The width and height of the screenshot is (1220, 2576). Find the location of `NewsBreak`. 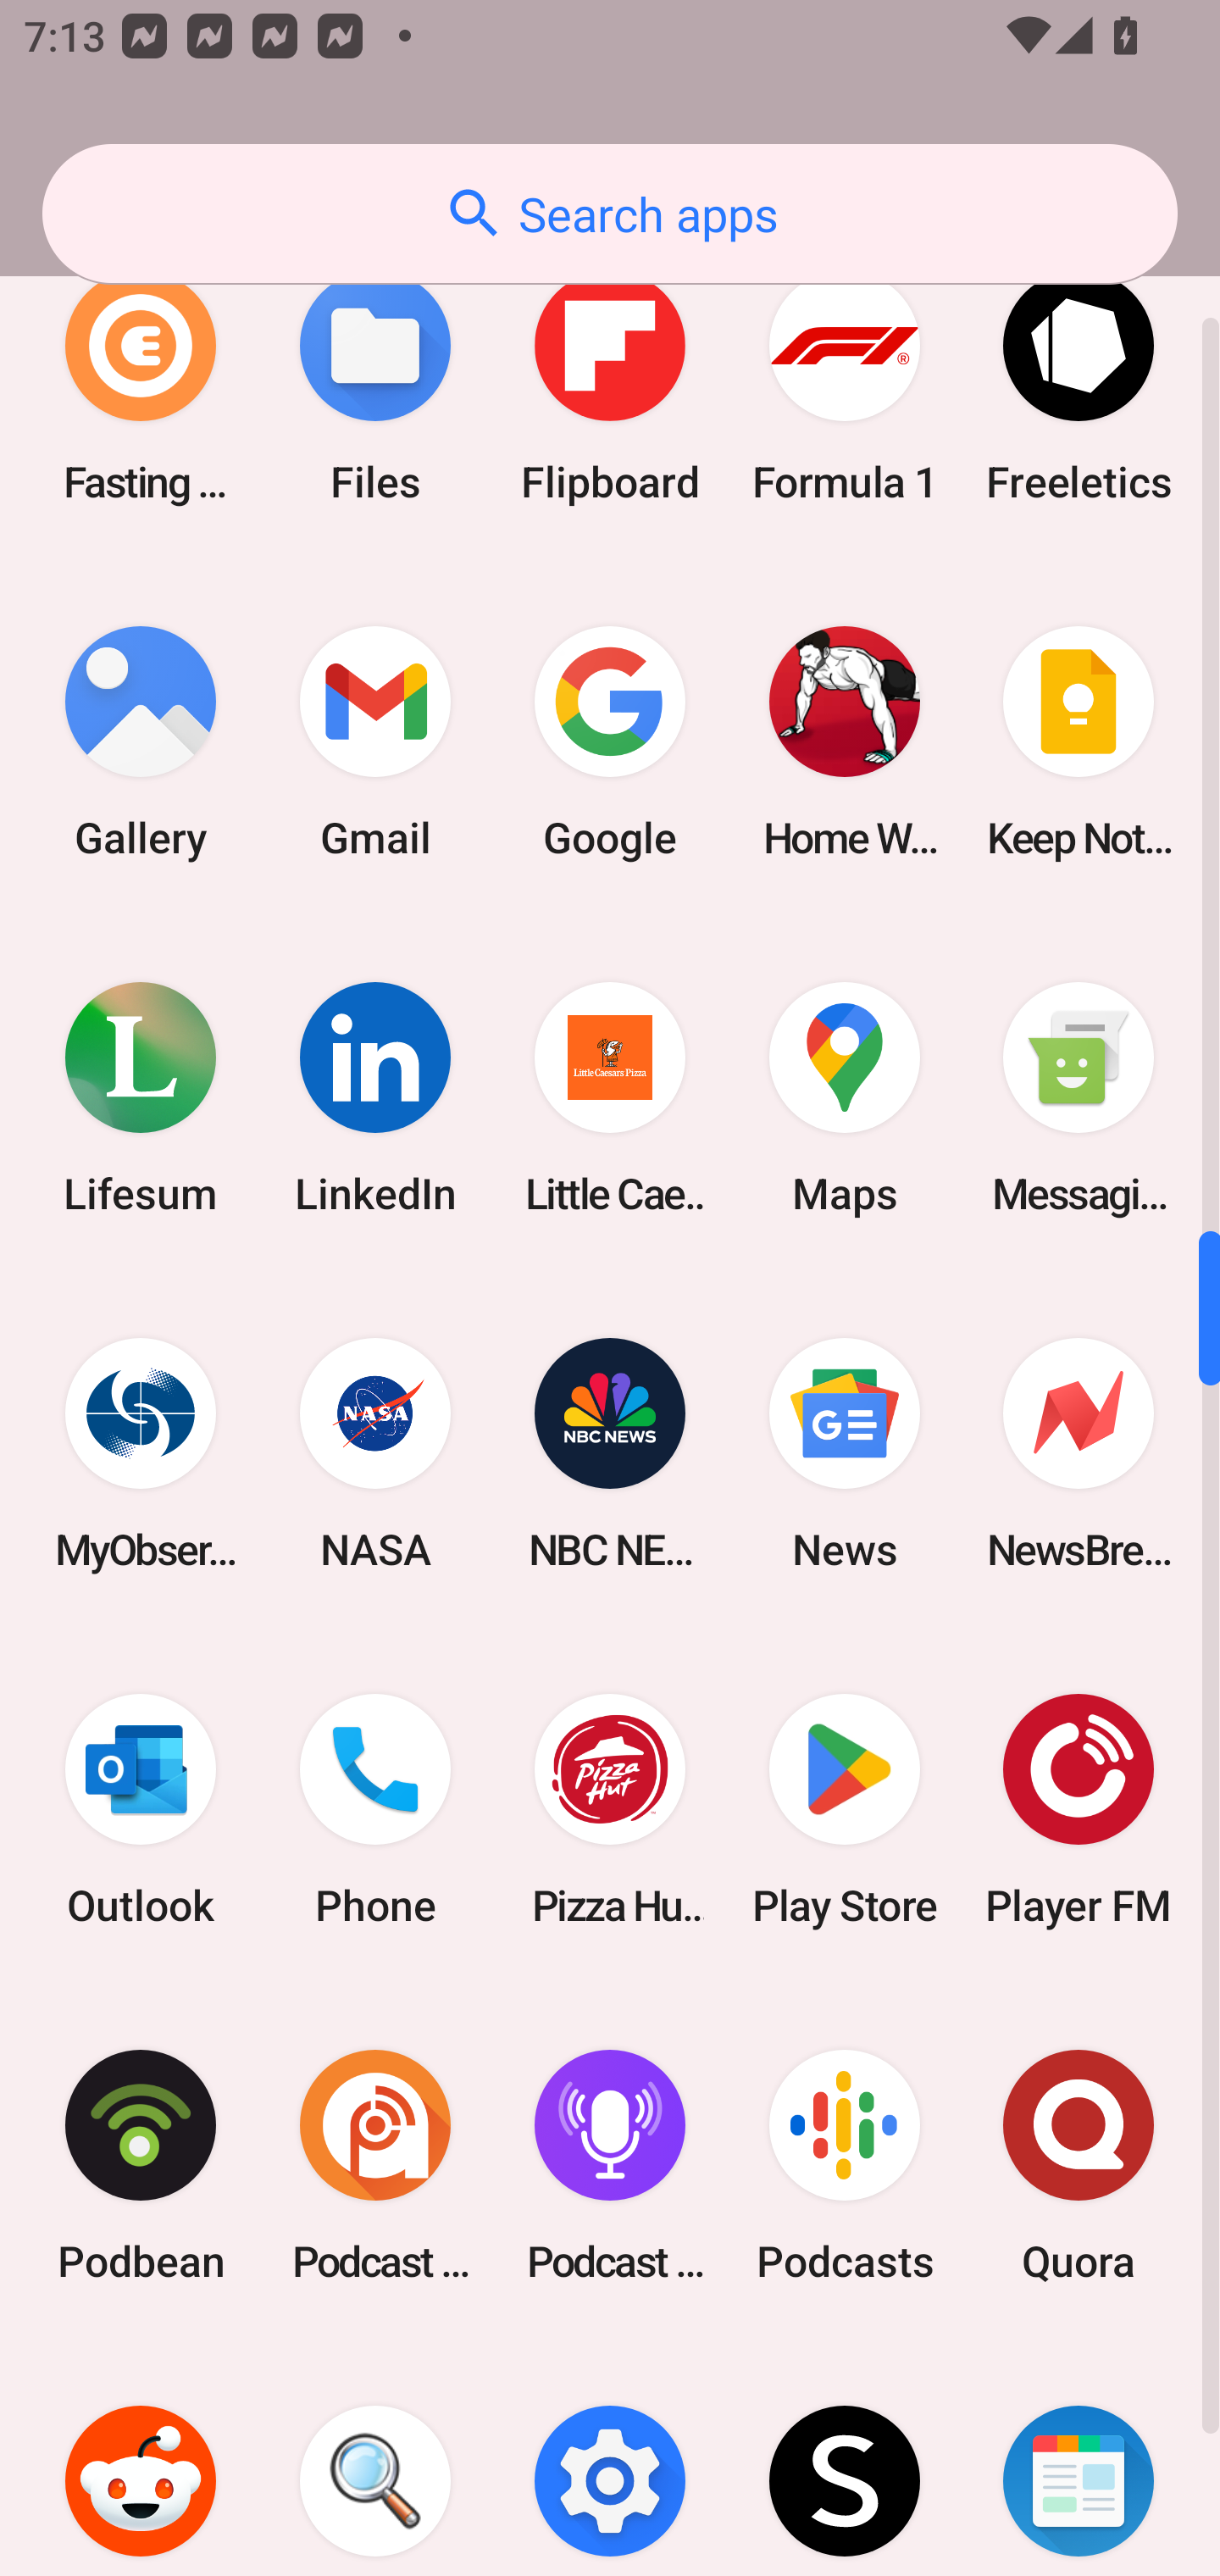

NewsBreak is located at coordinates (1079, 1454).